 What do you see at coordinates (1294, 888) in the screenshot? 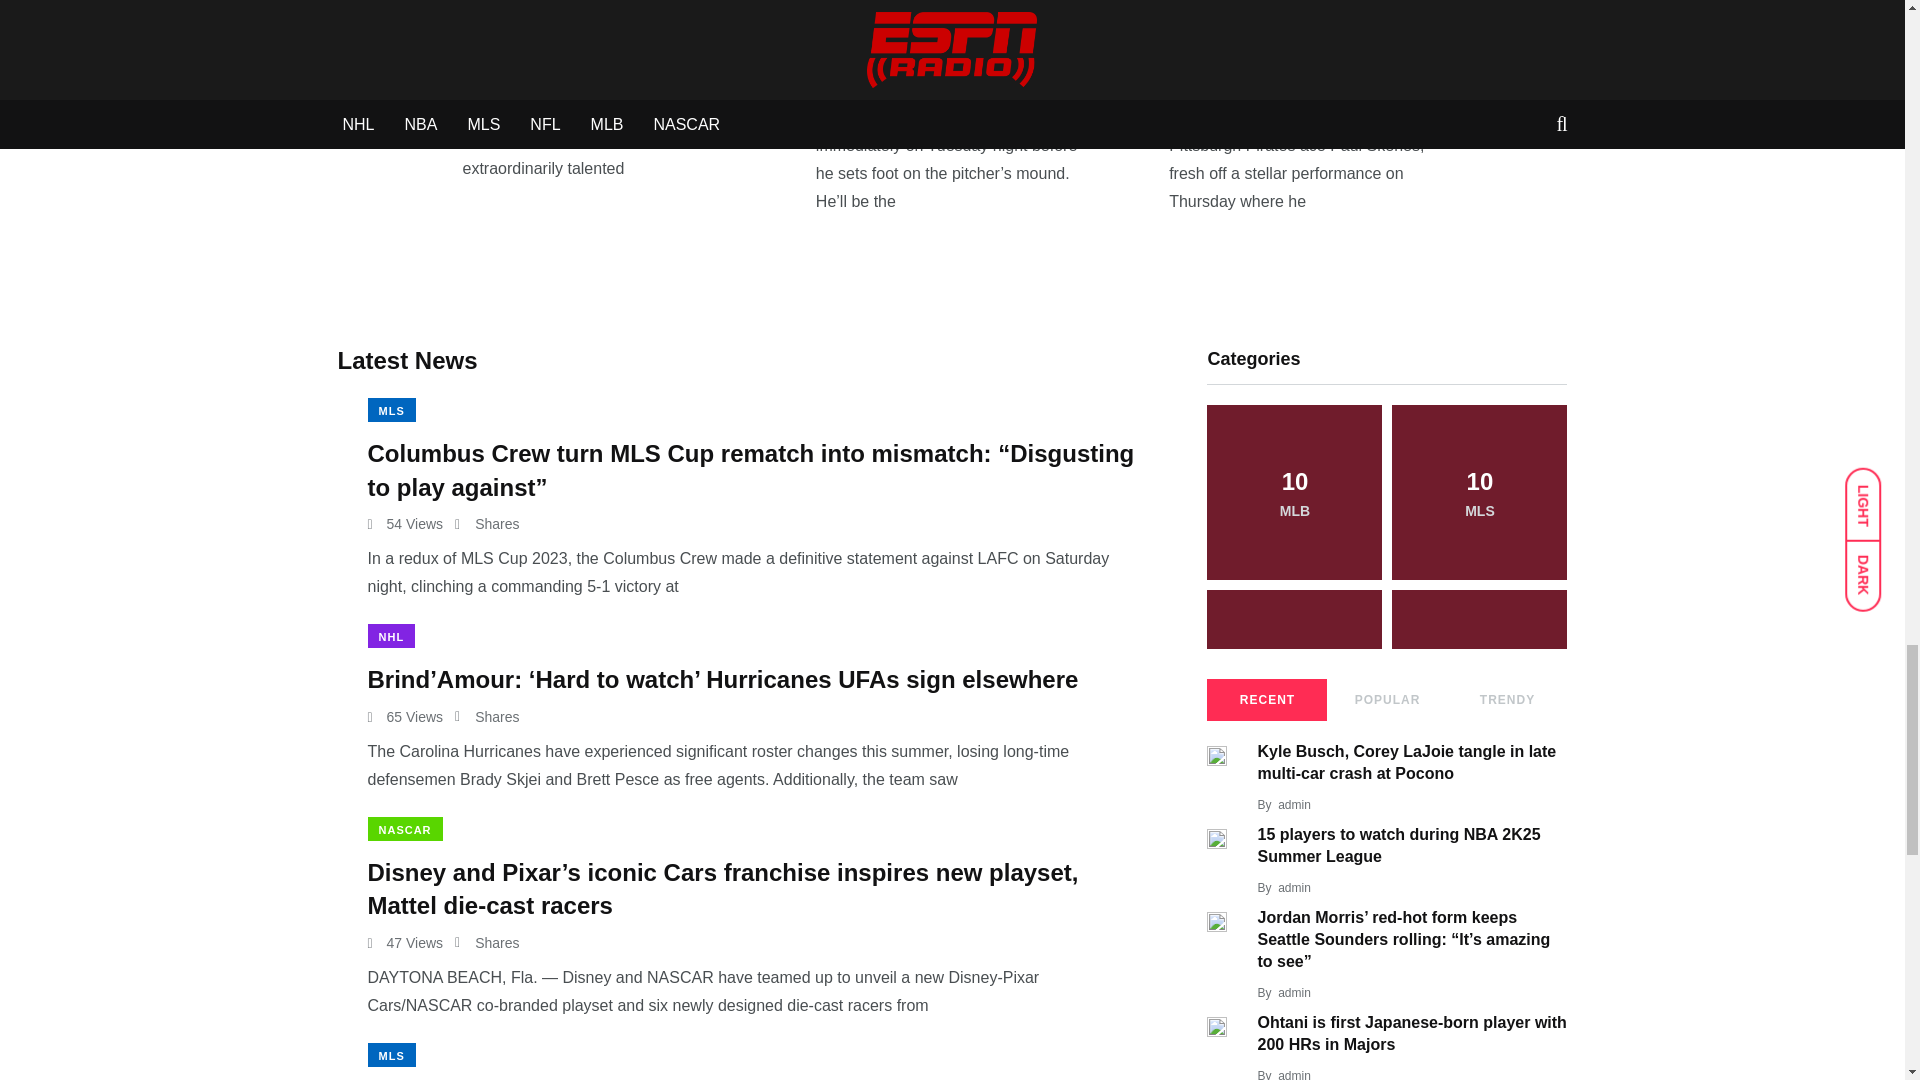
I see `Posts by admin` at bounding box center [1294, 888].